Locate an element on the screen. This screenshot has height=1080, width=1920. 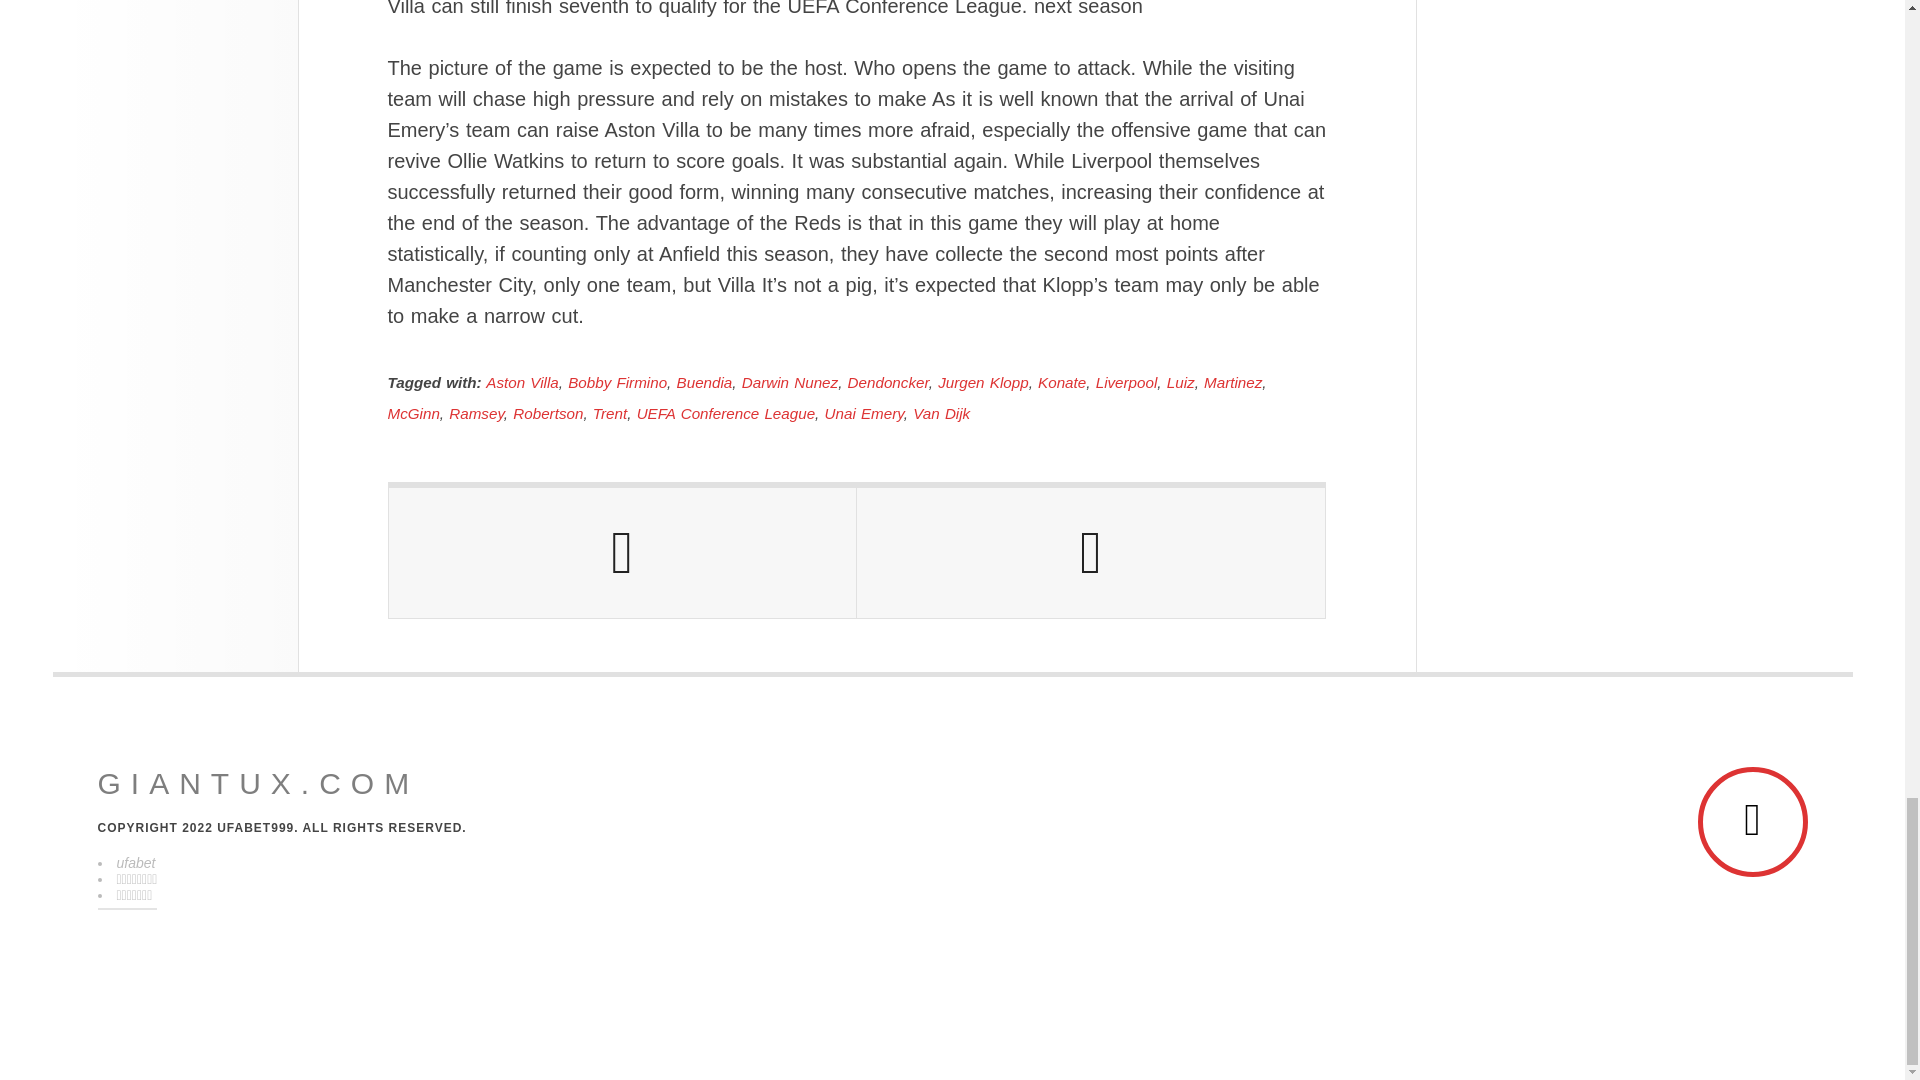
Unai Emery is located at coordinates (864, 414).